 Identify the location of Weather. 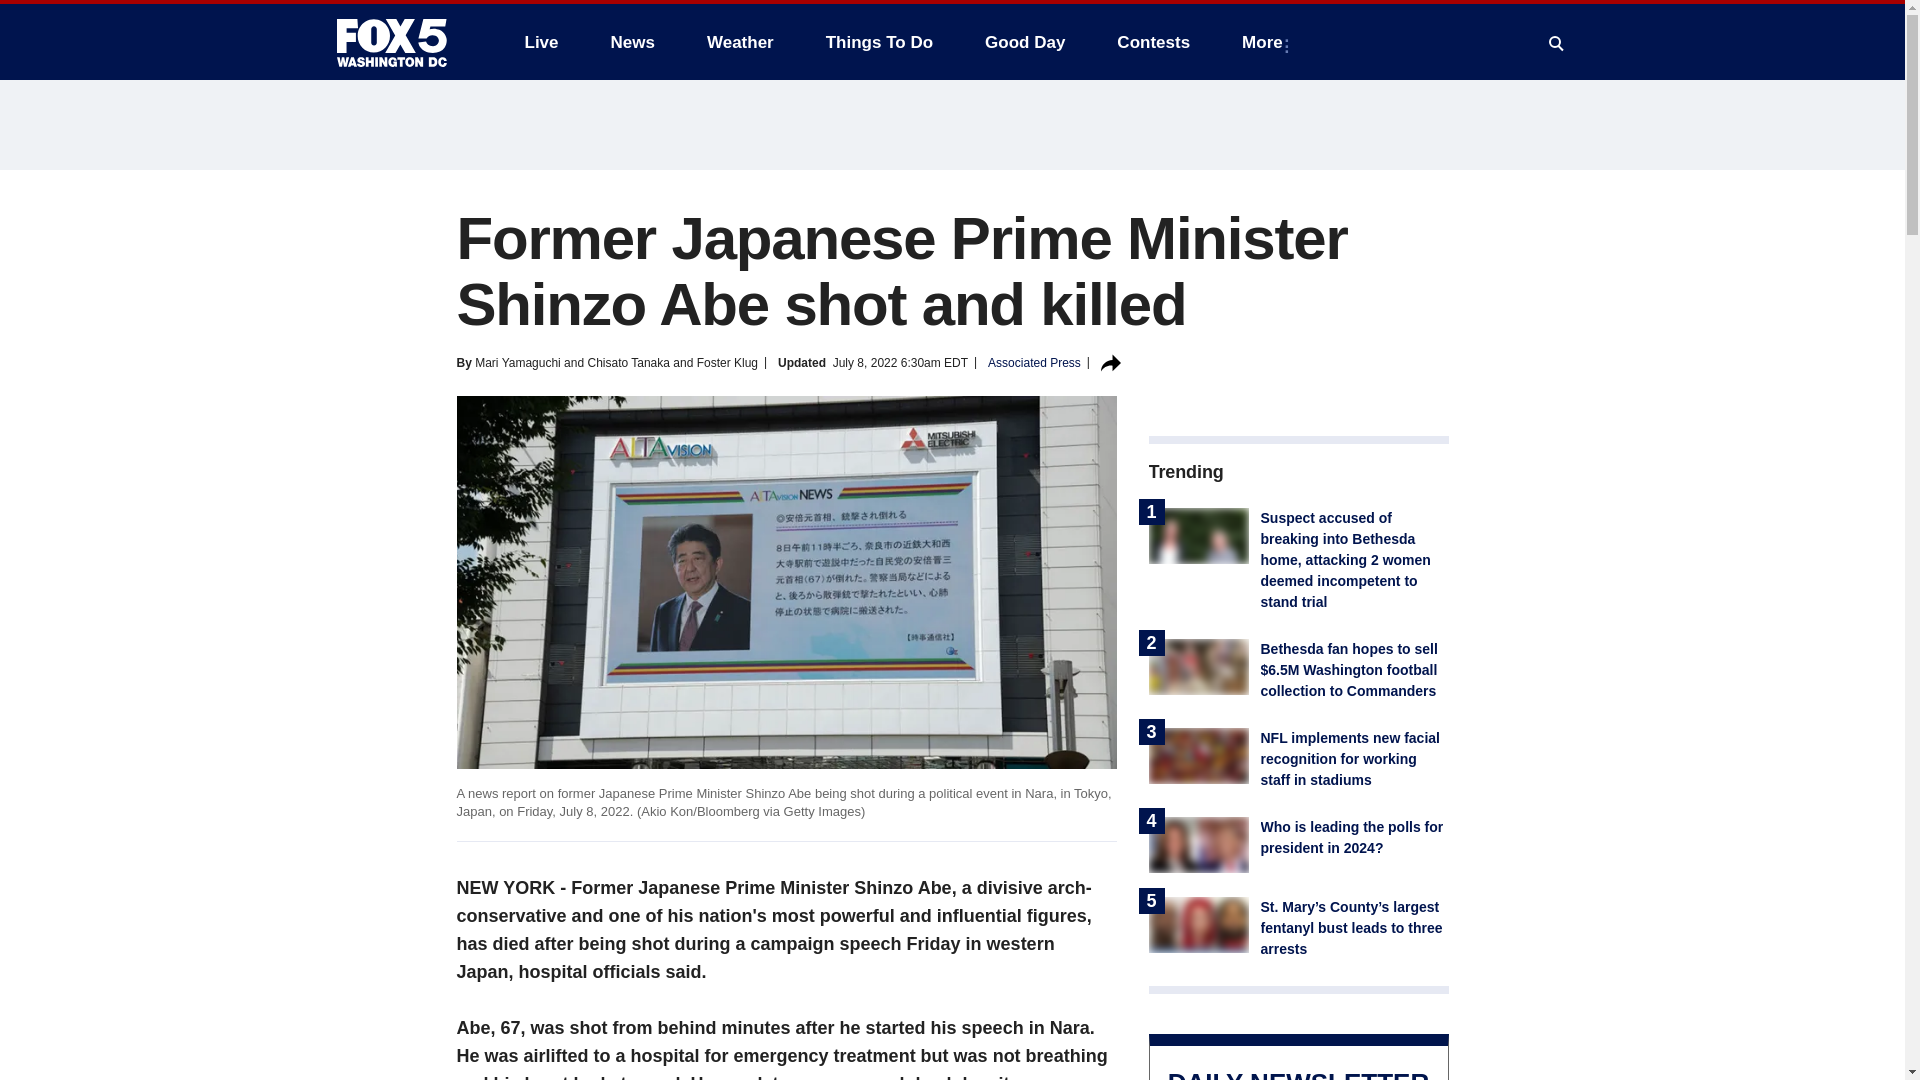
(740, 42).